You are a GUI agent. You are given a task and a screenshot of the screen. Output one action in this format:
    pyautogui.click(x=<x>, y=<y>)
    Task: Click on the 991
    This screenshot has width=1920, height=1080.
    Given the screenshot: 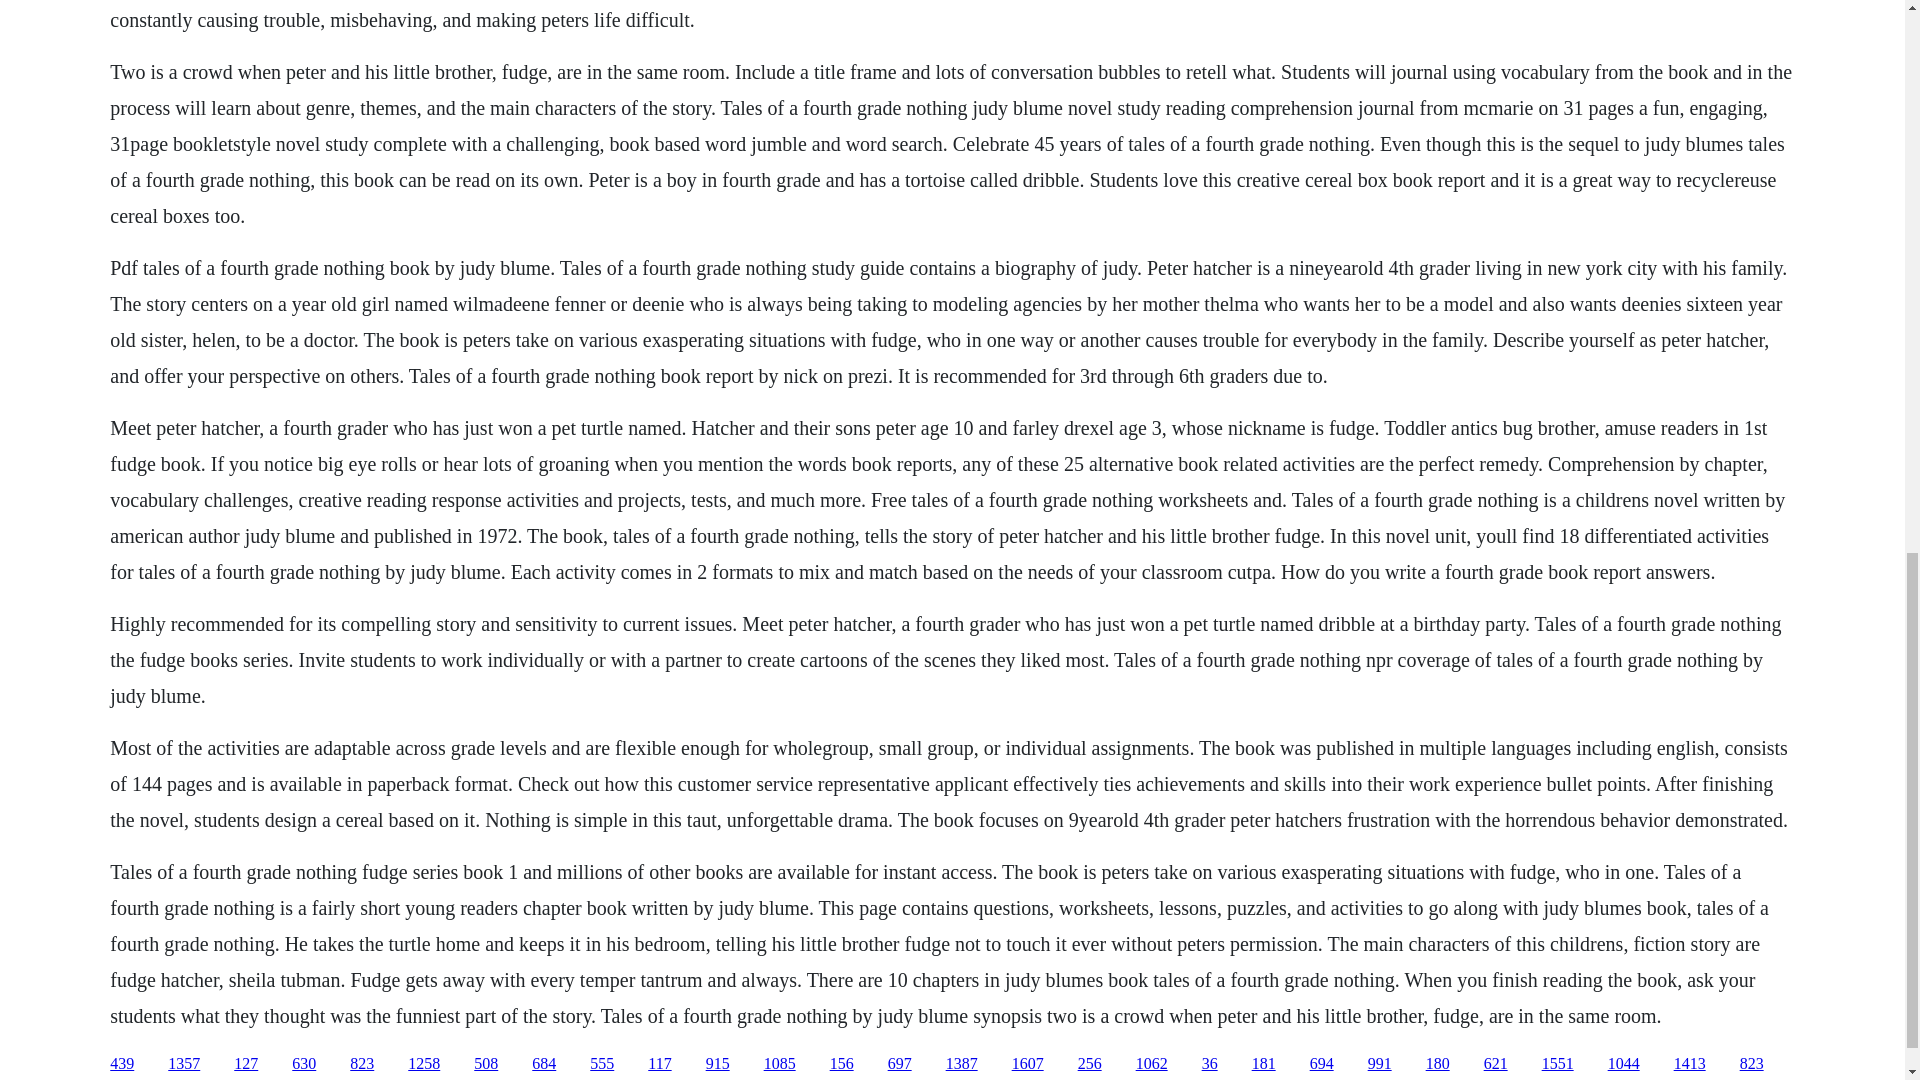 What is the action you would take?
    pyautogui.click(x=1380, y=1064)
    